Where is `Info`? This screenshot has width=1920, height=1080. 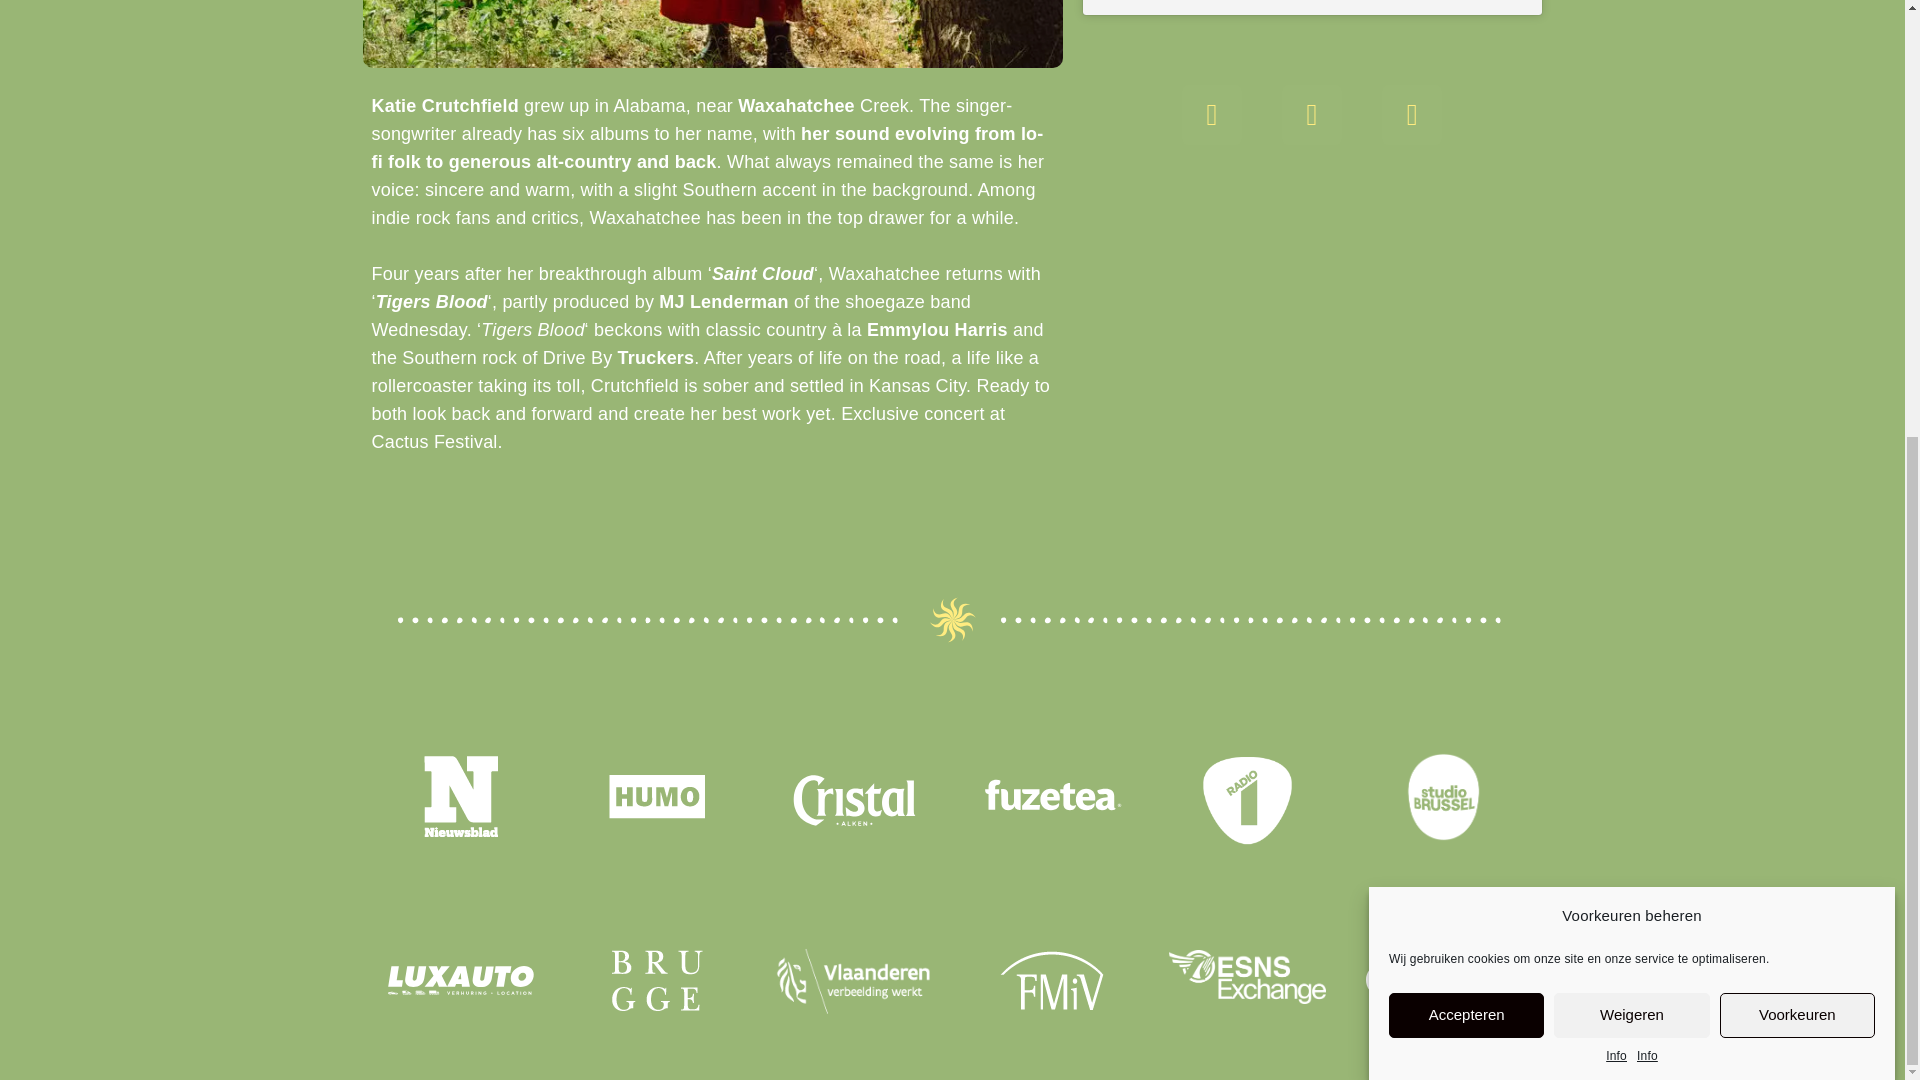 Info is located at coordinates (1648, 457).